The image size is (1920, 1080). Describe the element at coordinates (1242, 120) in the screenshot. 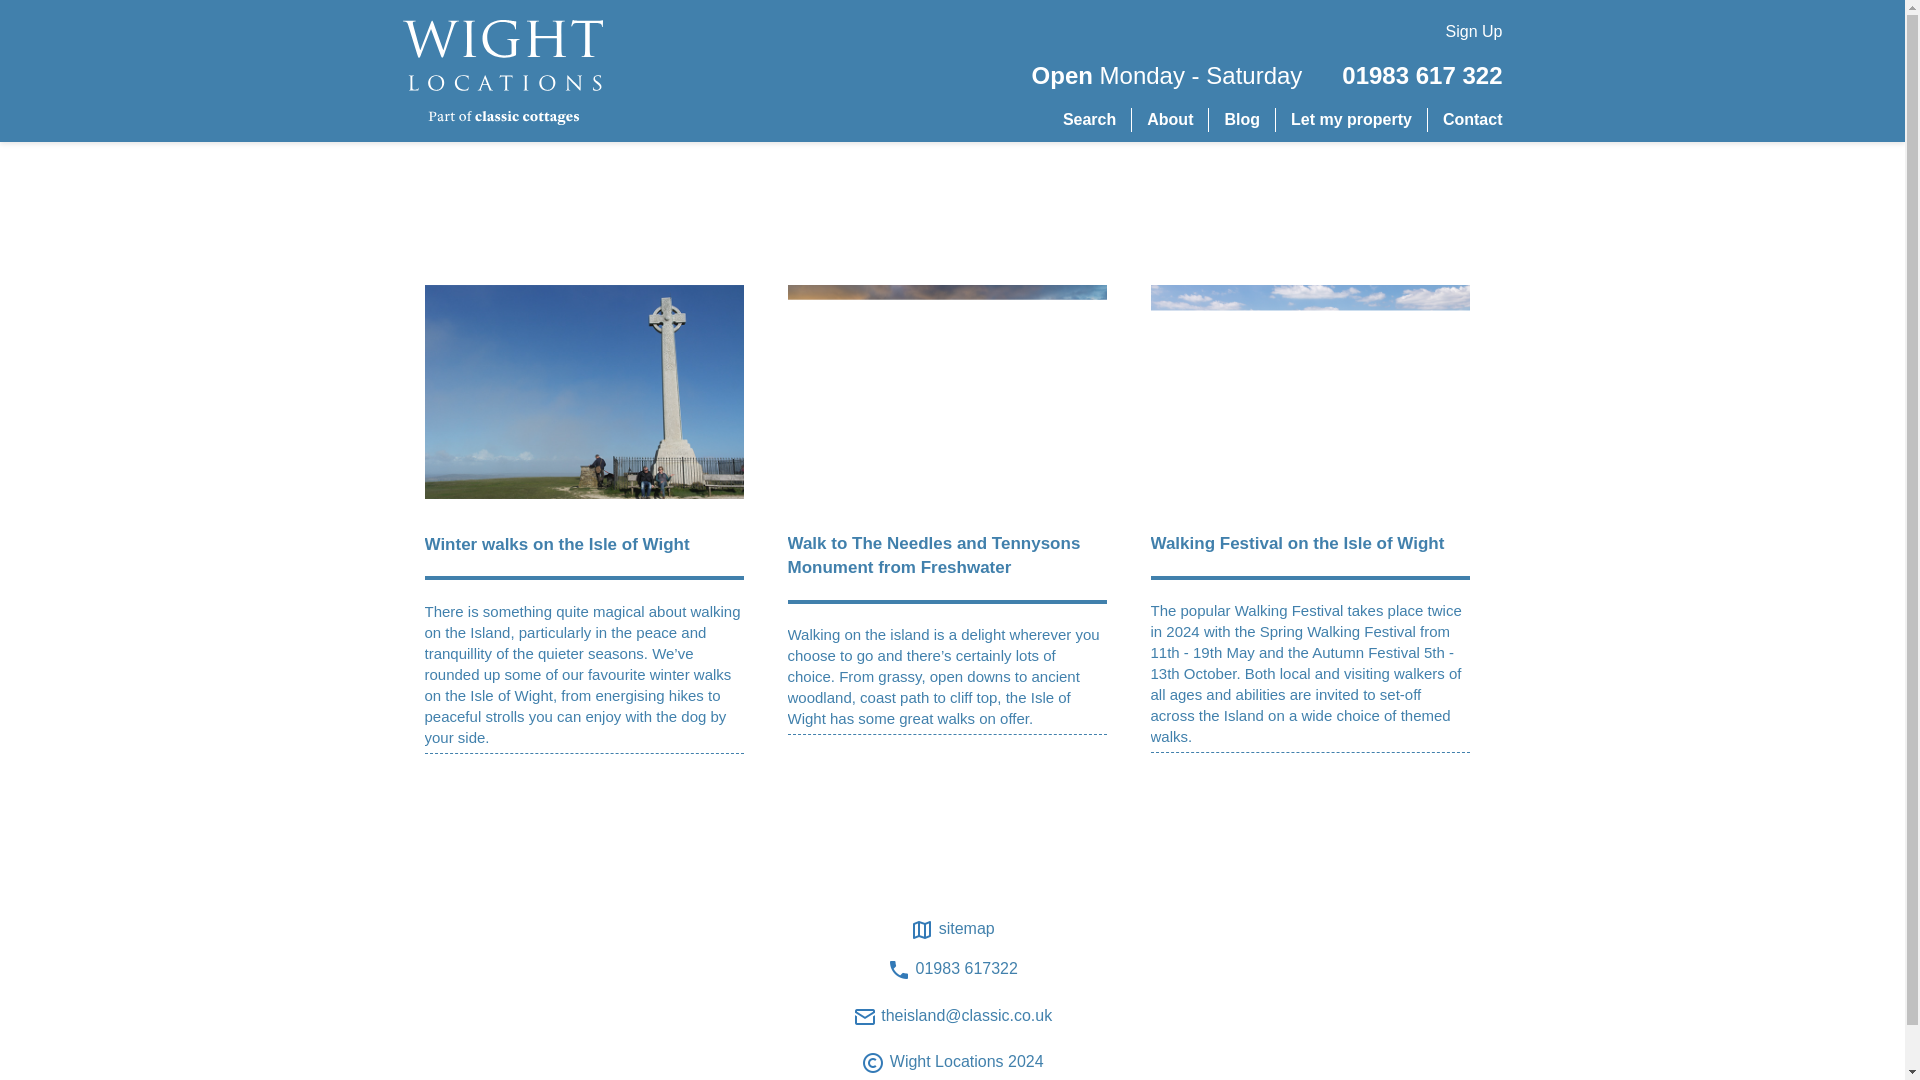

I see `Blog` at that location.